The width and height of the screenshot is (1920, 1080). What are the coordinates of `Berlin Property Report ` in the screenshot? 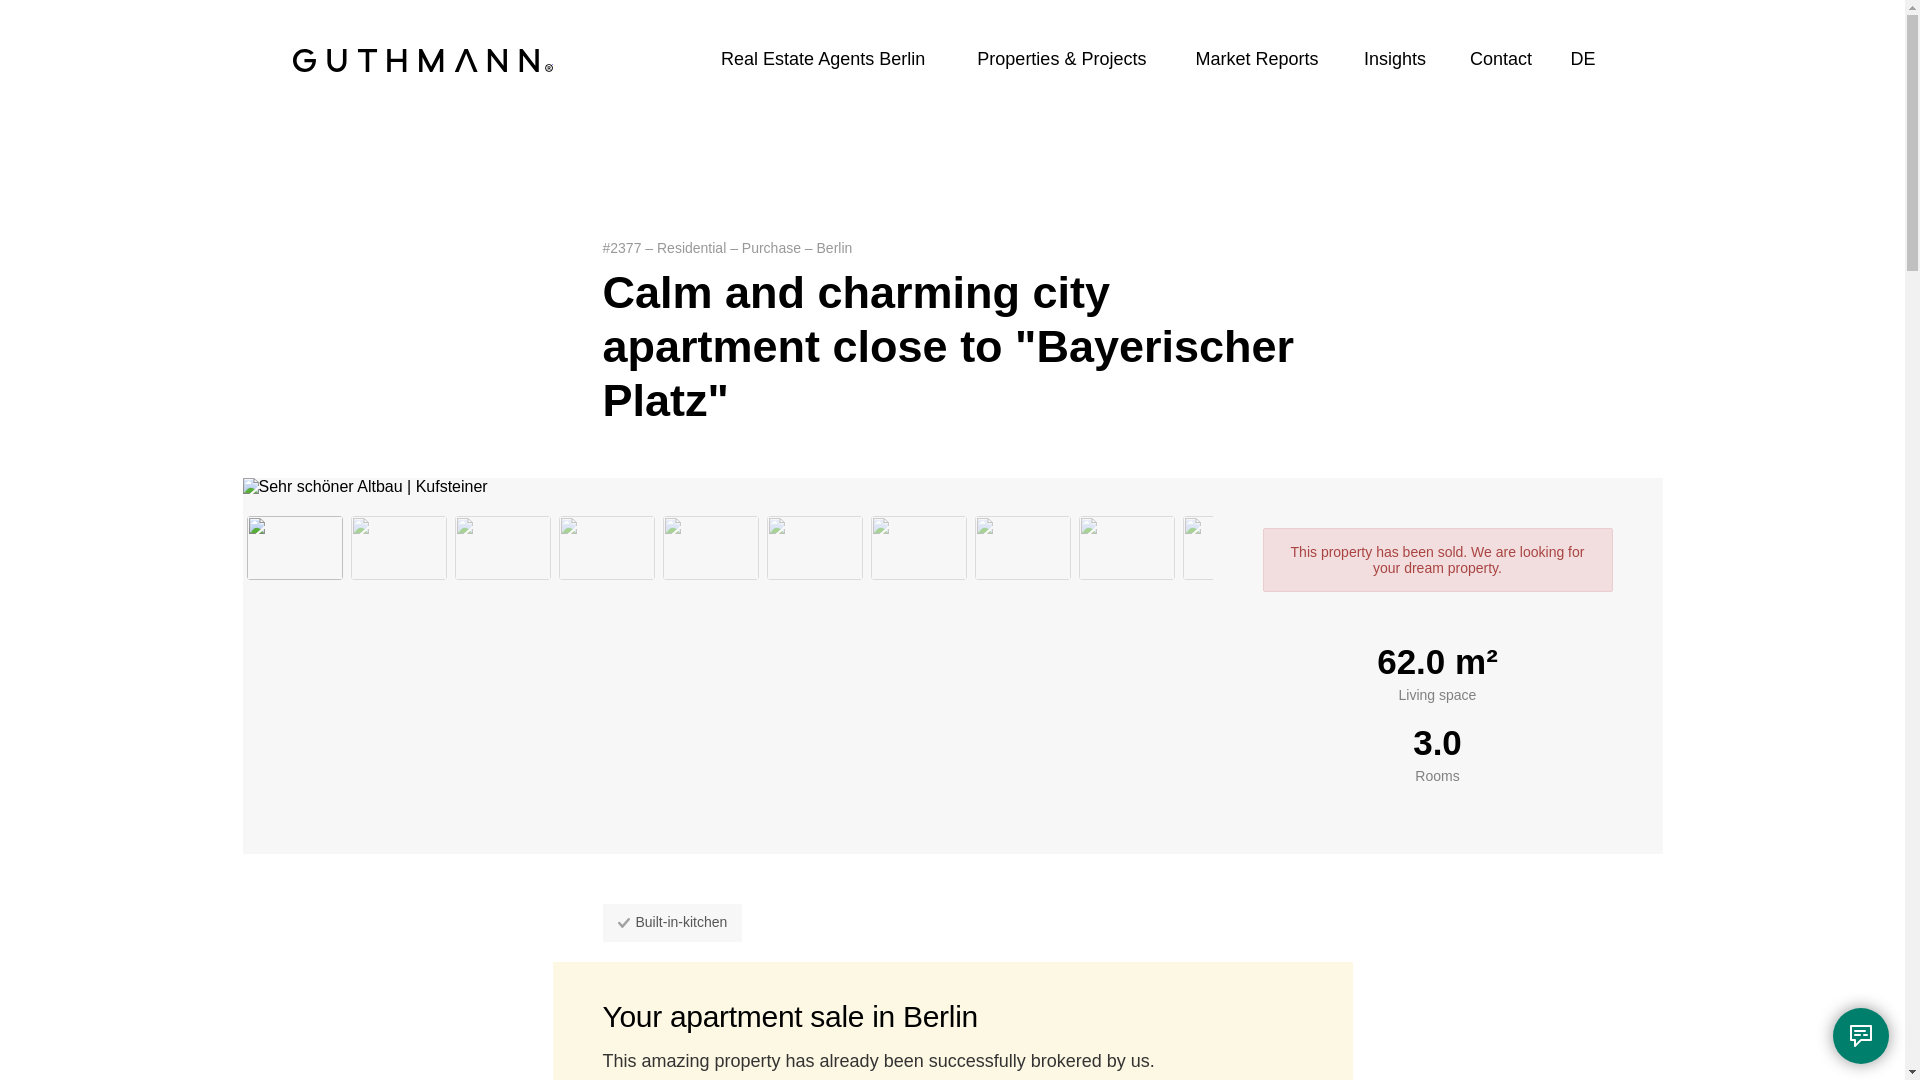 It's located at (1256, 58).